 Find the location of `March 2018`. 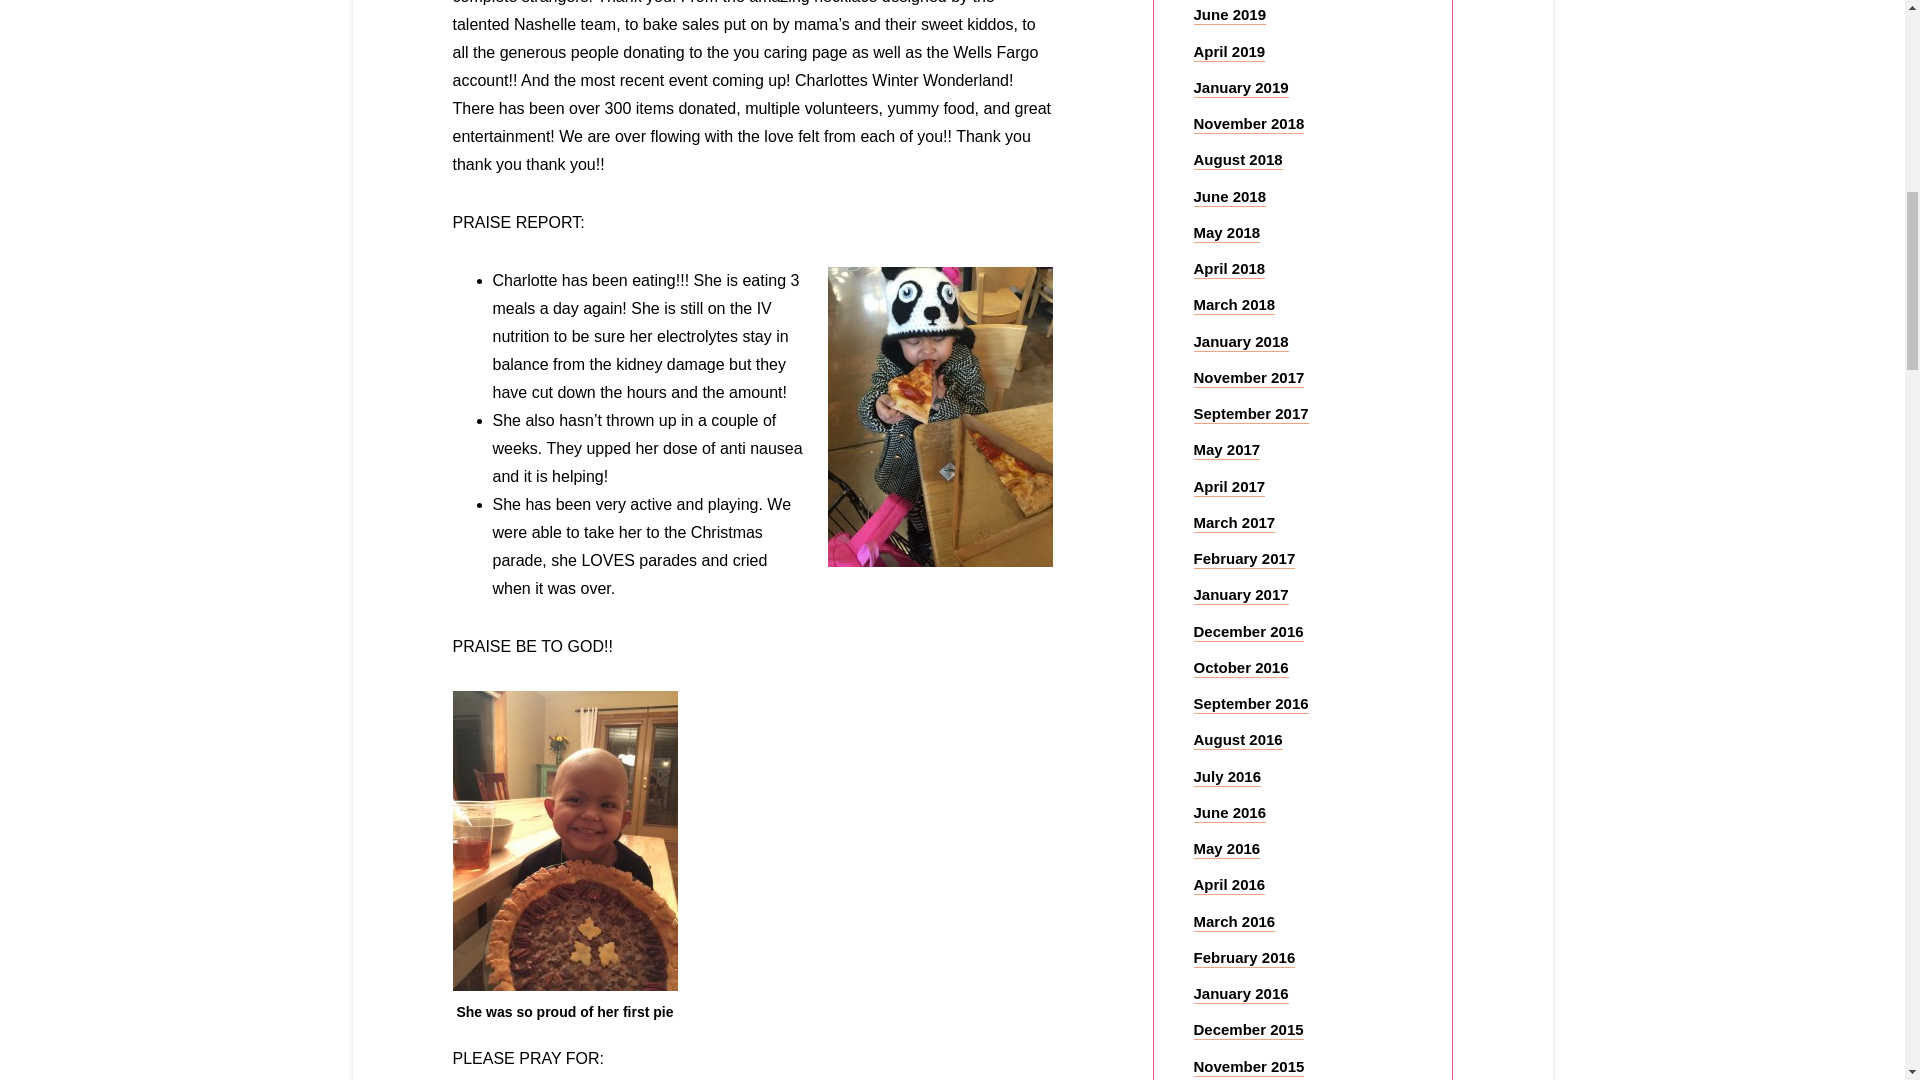

March 2018 is located at coordinates (1235, 305).